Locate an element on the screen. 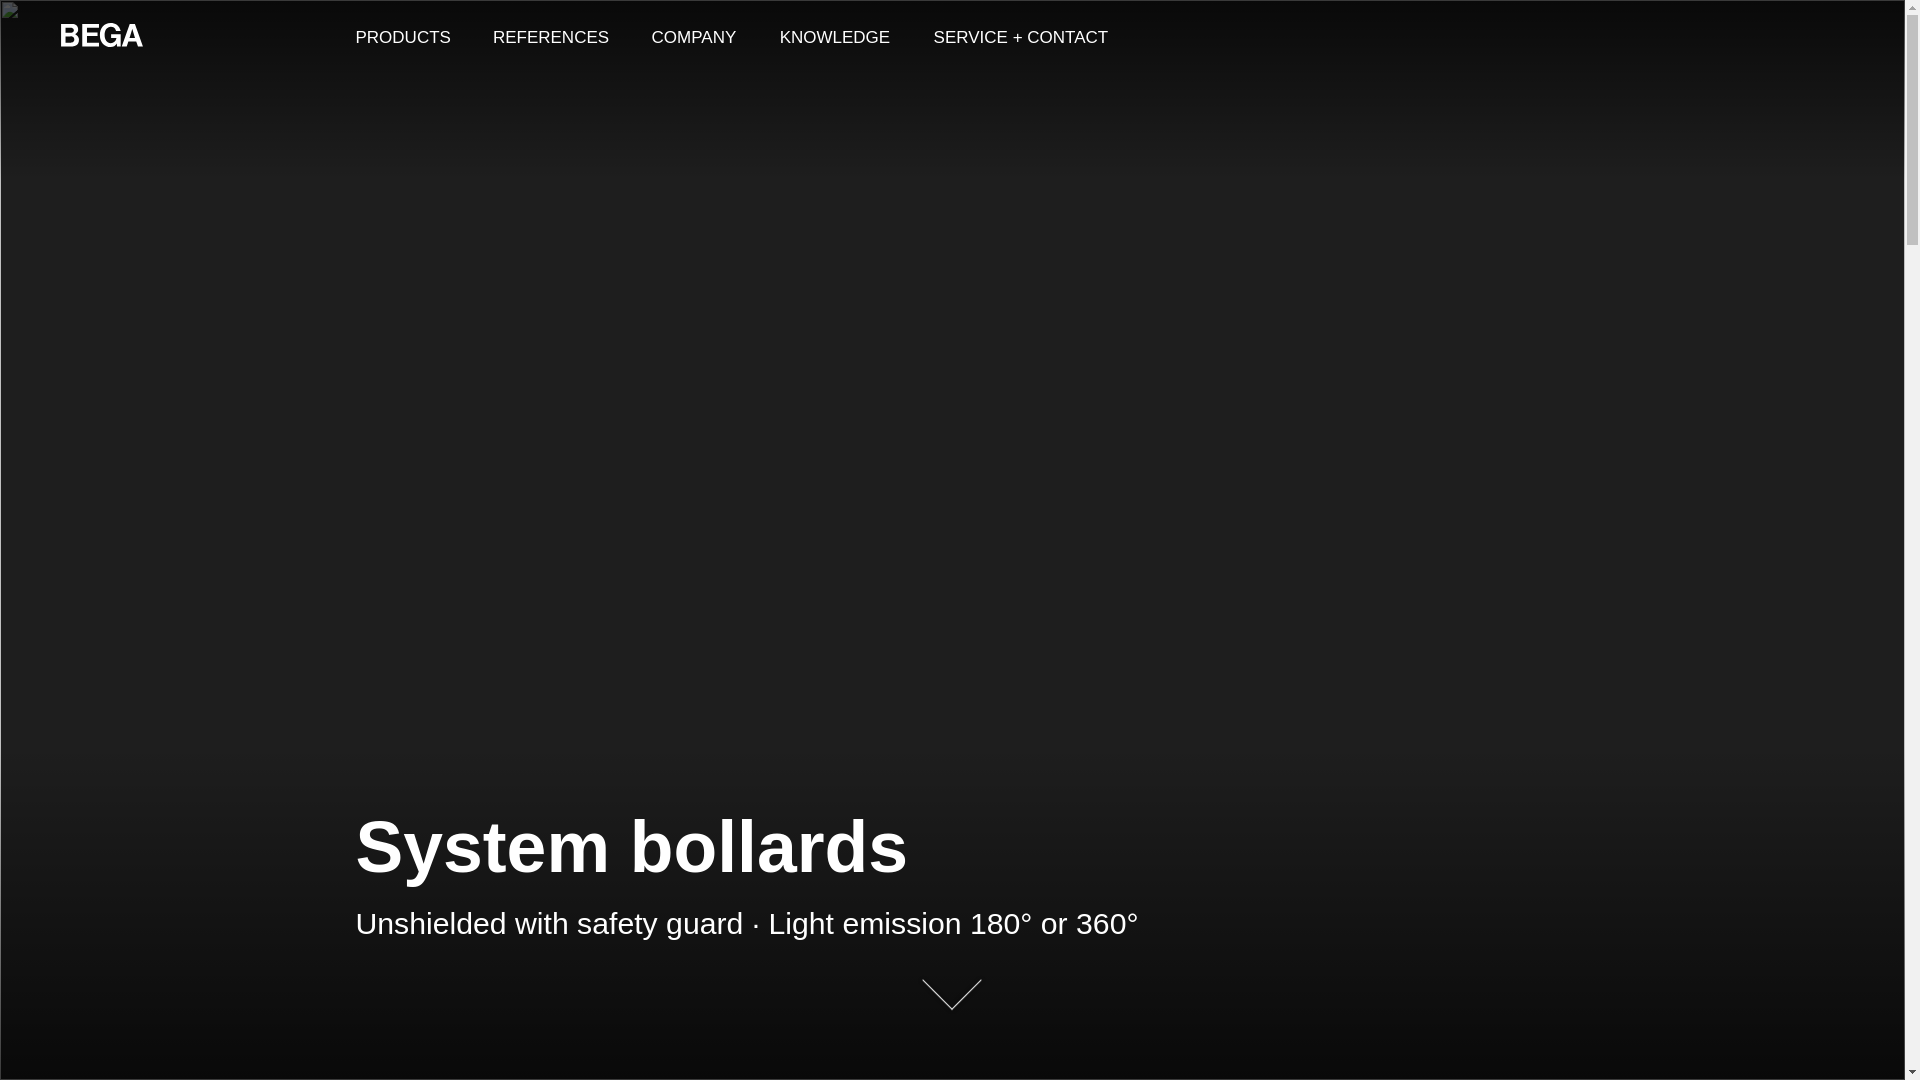 This screenshot has width=1920, height=1080. KNOWLEDGE is located at coordinates (835, 36).